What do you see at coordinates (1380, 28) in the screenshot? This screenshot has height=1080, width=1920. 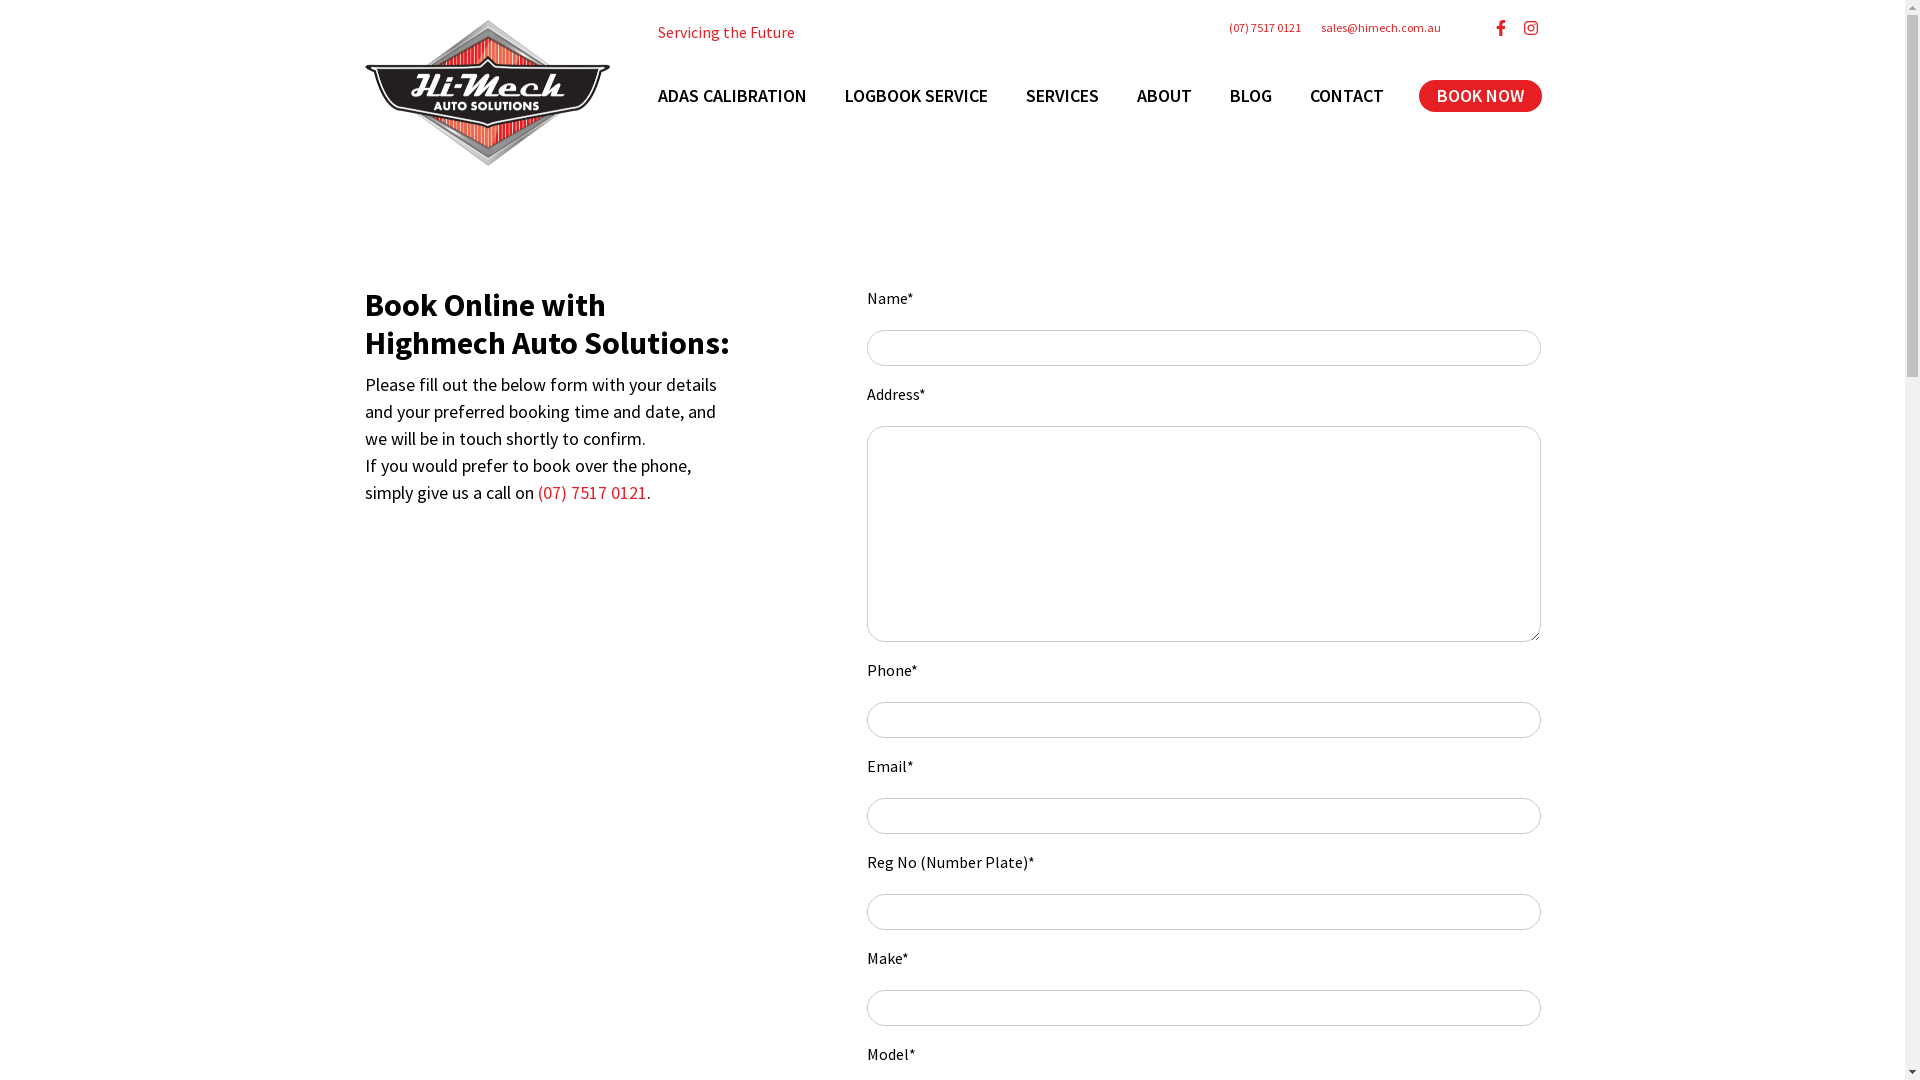 I see `sales@himech.com.au` at bounding box center [1380, 28].